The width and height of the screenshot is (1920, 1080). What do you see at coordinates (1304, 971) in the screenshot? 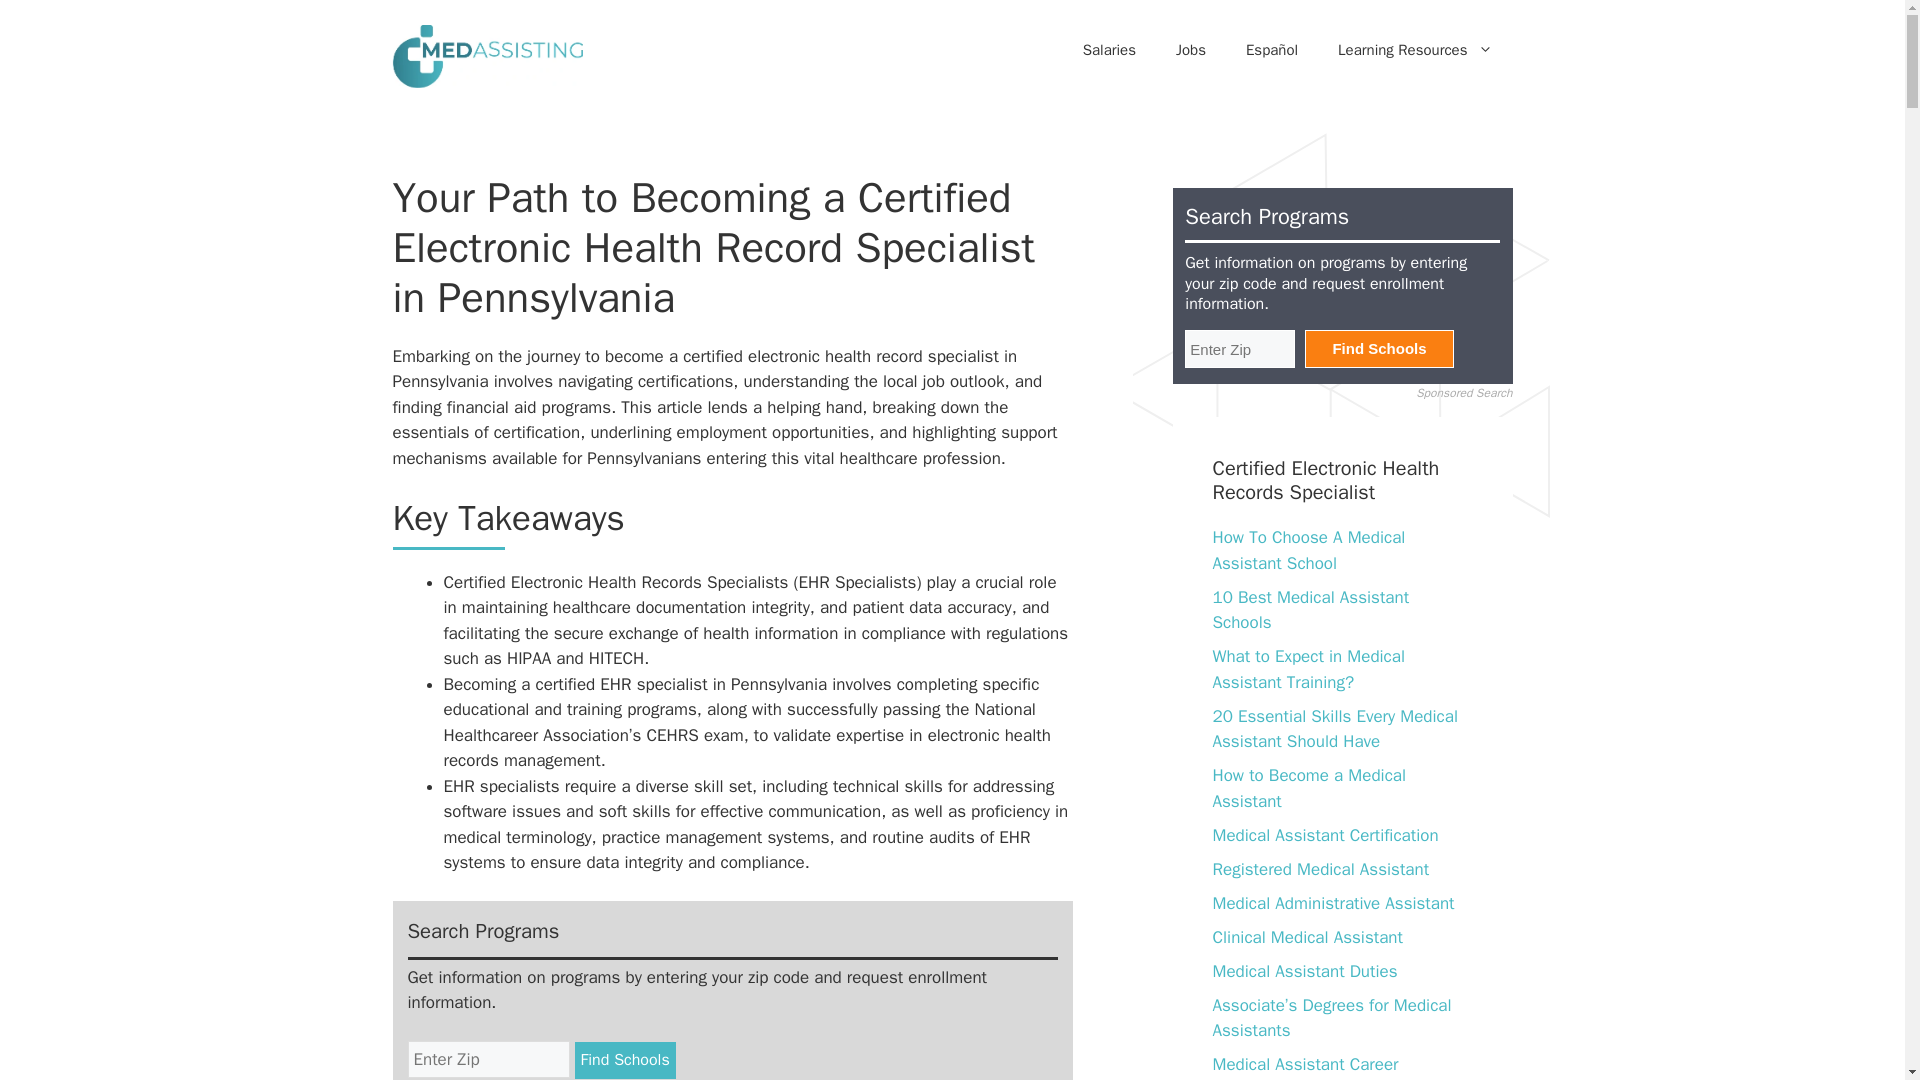
I see `Medical Assistant Duties` at bounding box center [1304, 971].